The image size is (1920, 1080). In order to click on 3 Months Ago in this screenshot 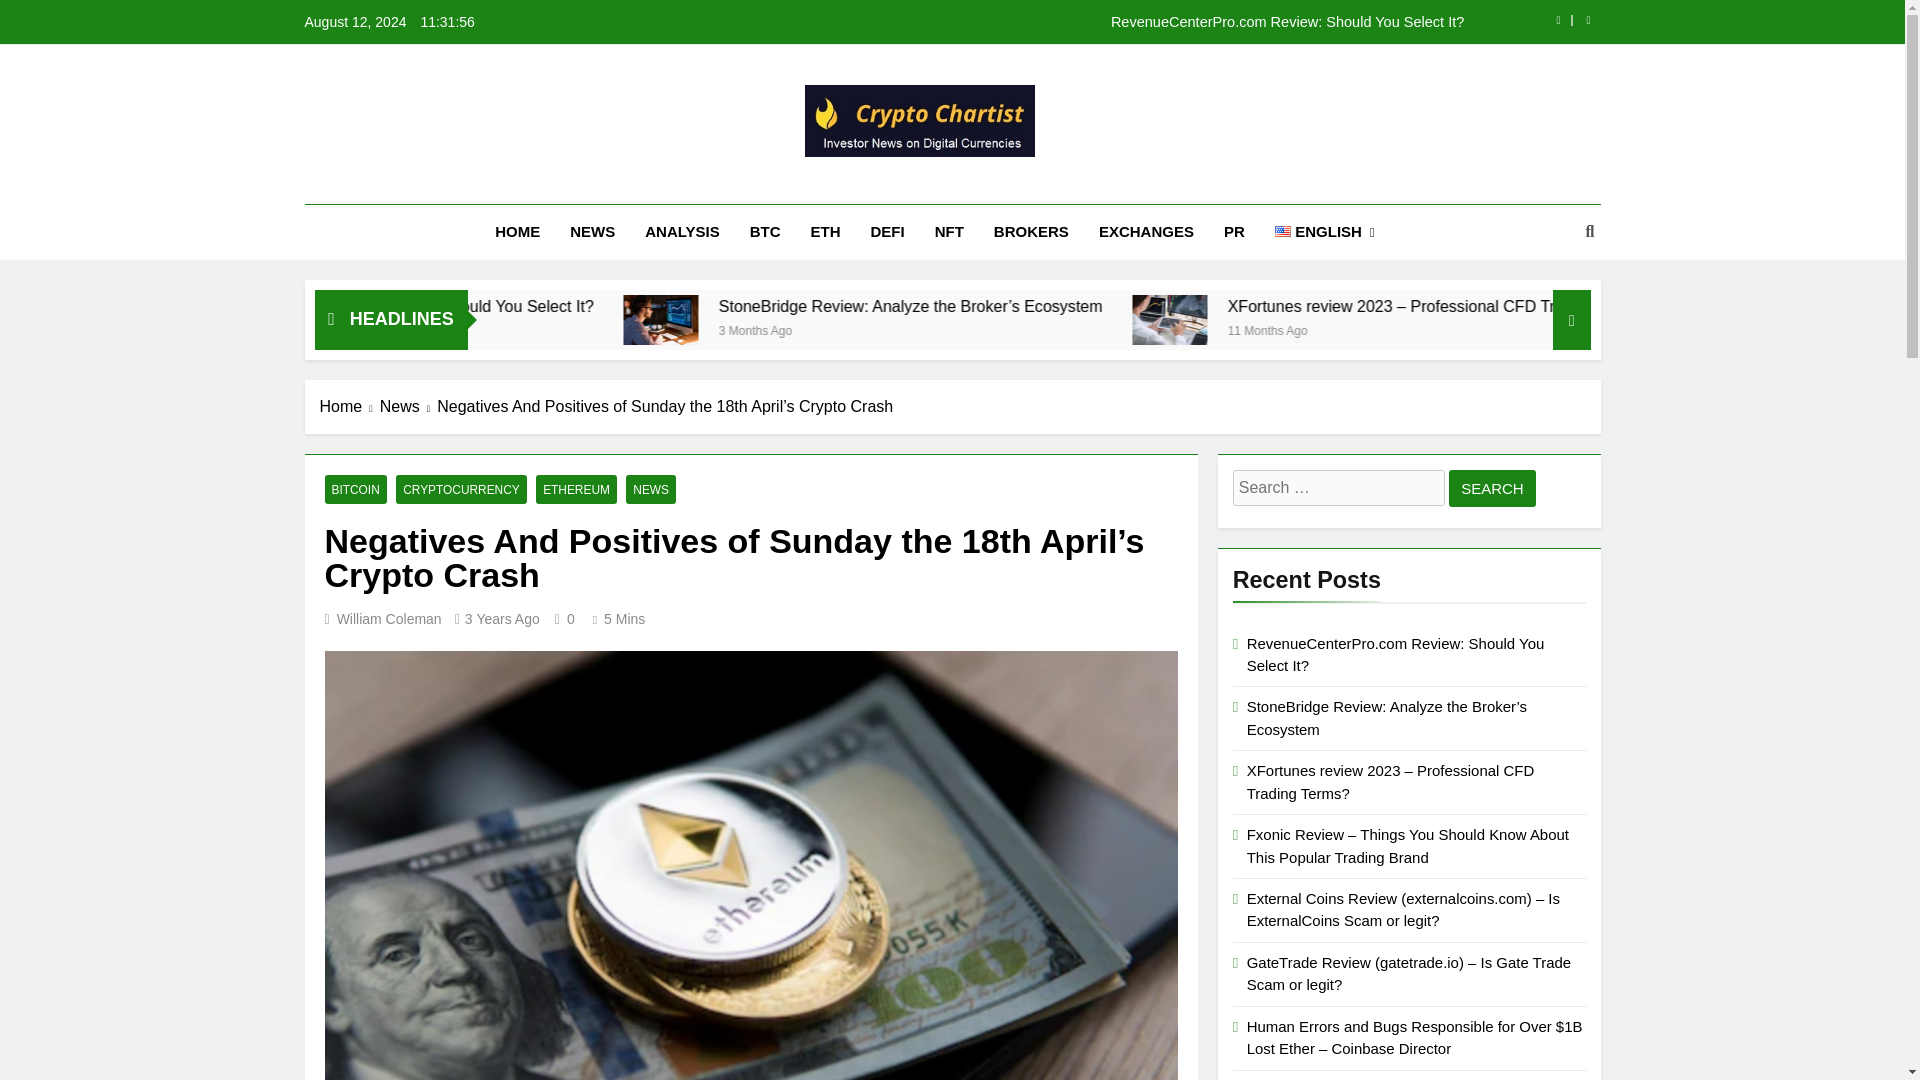, I will do `click(1014, 329)`.